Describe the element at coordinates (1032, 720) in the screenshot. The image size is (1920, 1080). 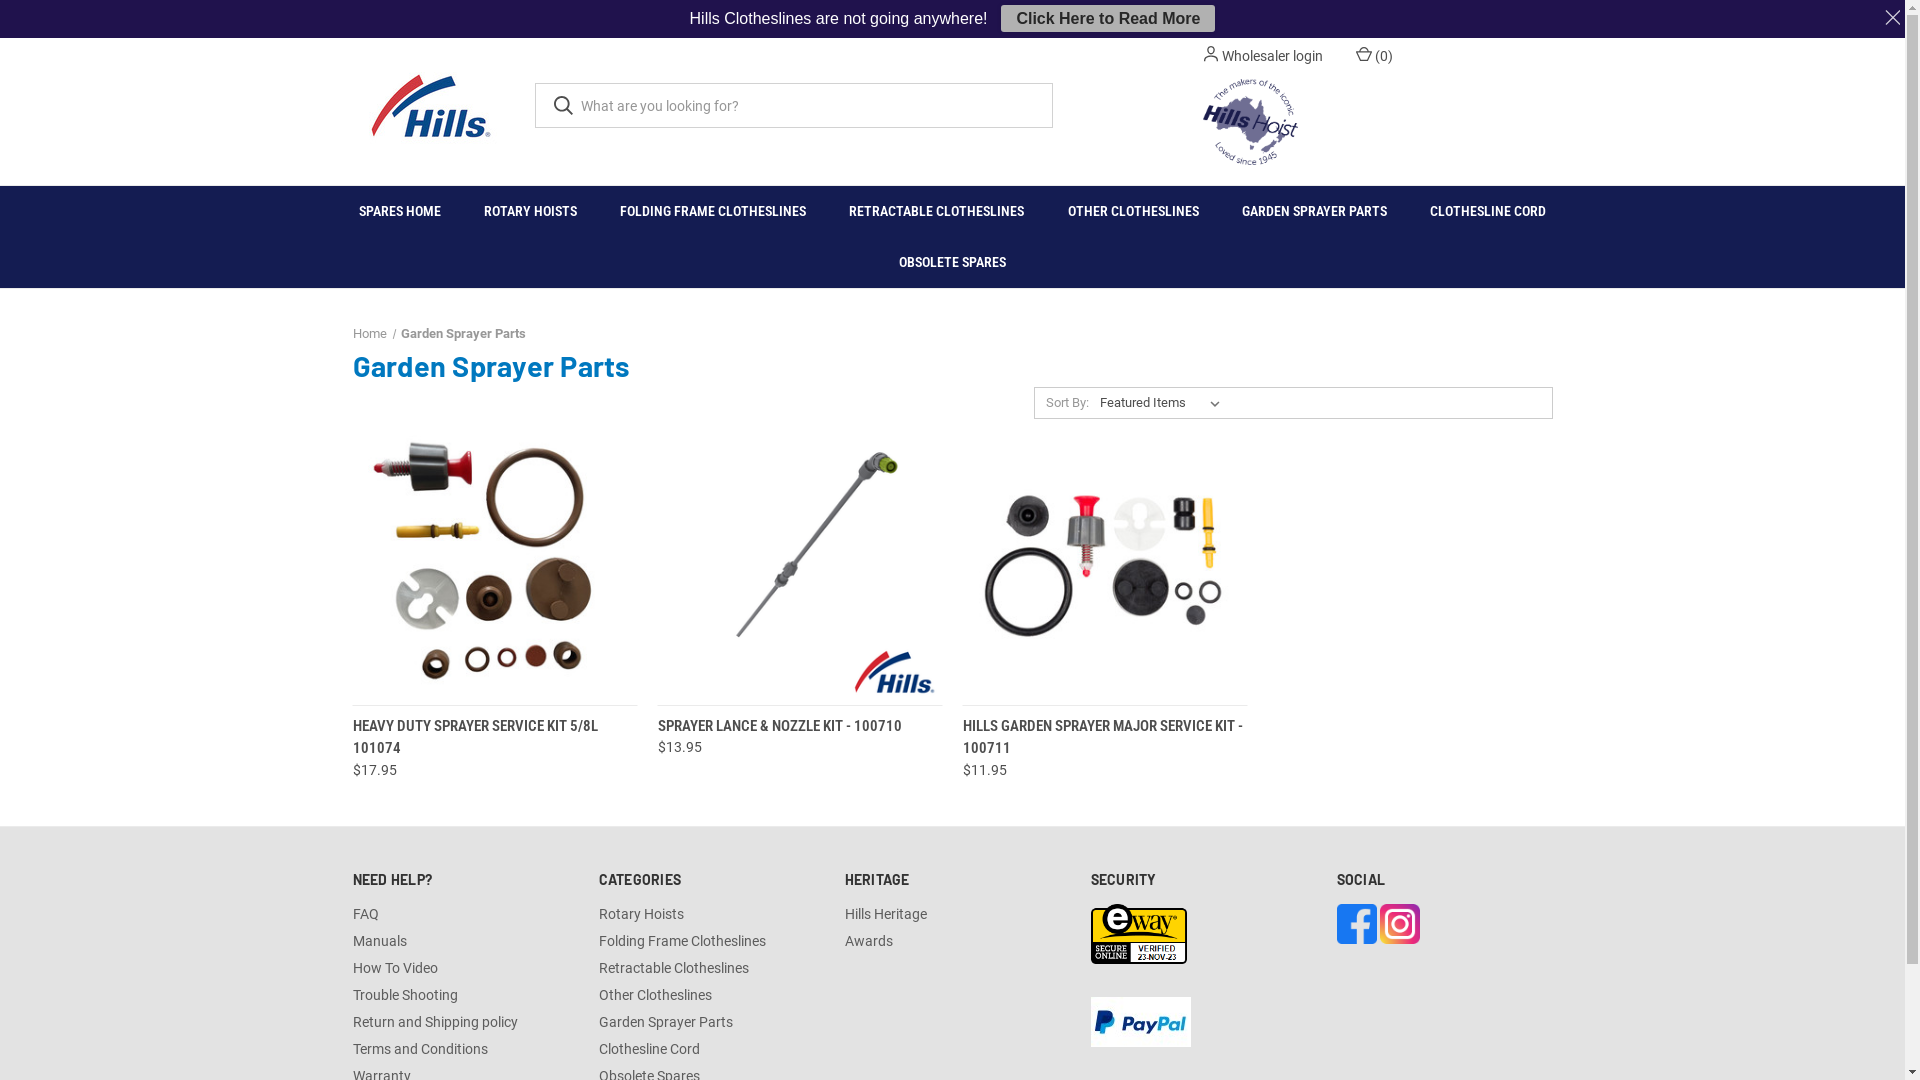
I see `QUICK VIEW` at that location.